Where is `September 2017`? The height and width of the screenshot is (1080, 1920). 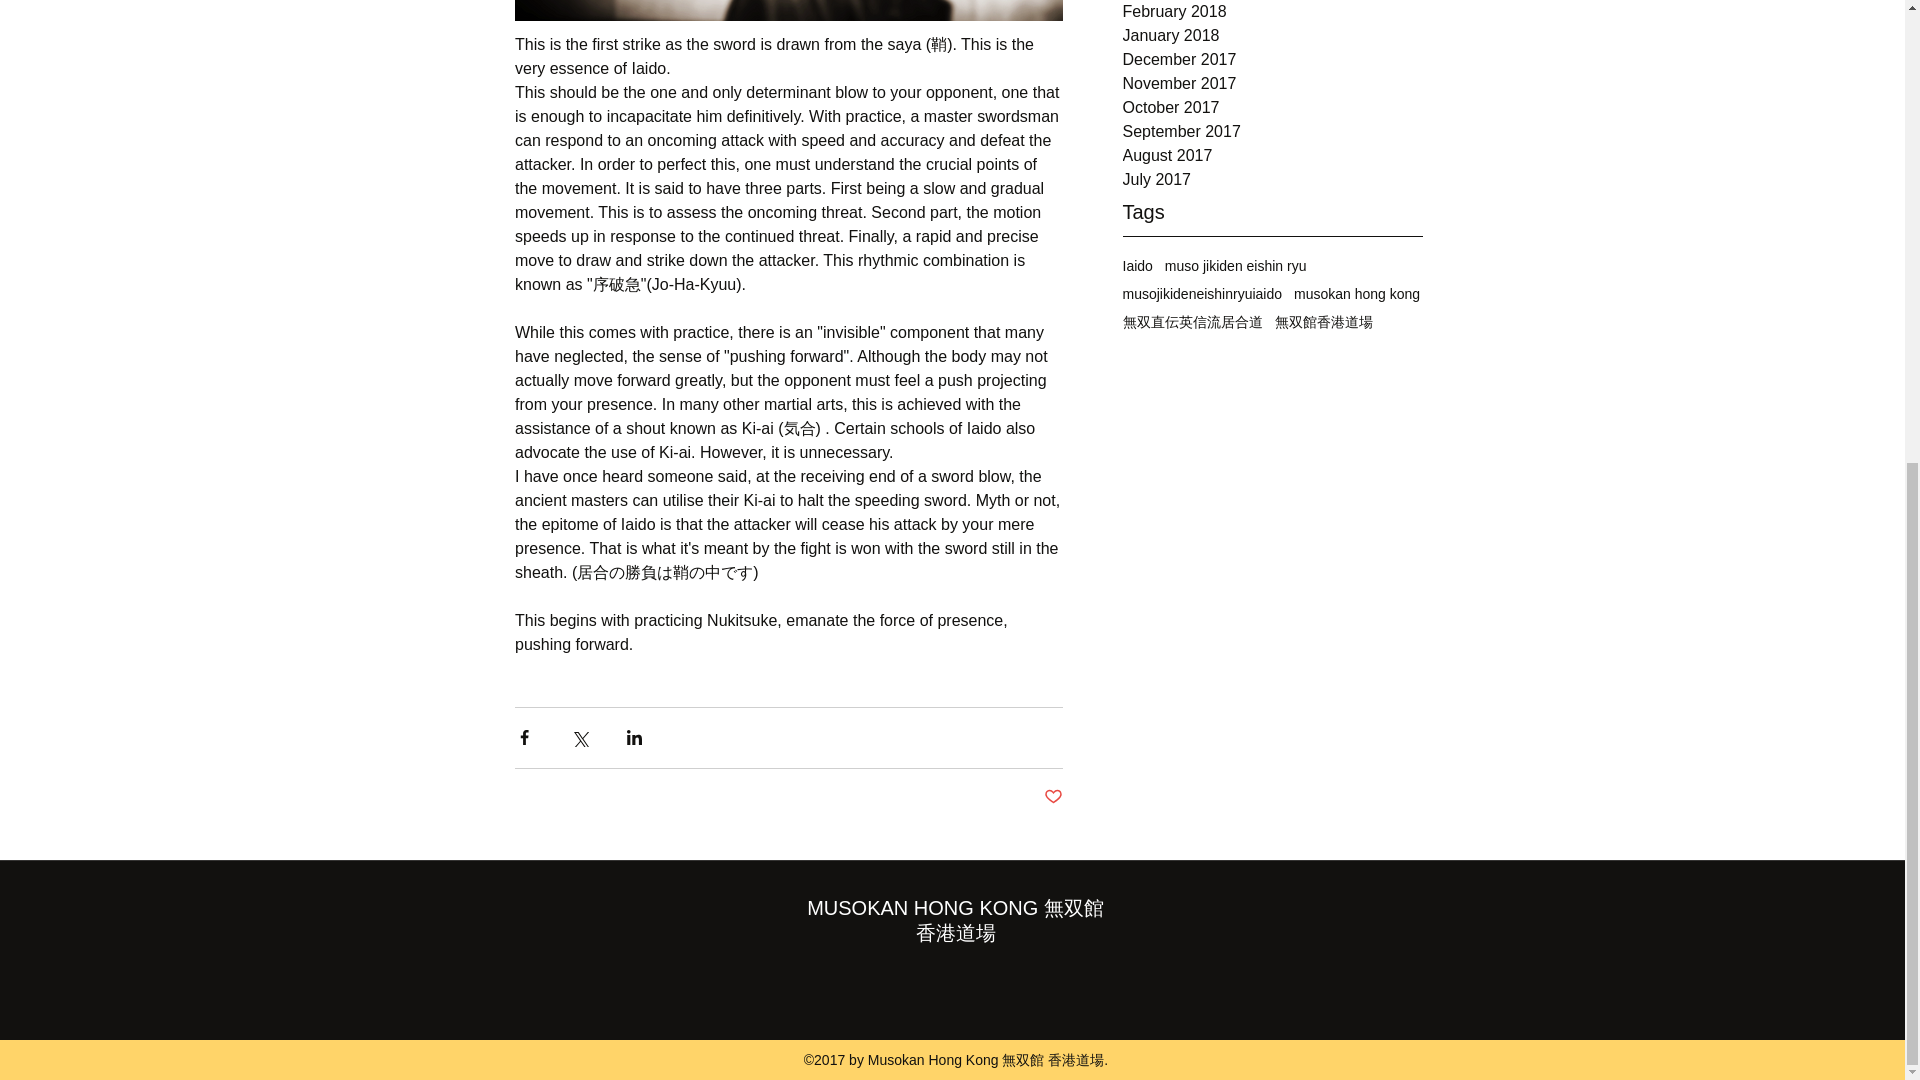
September 2017 is located at coordinates (1272, 131).